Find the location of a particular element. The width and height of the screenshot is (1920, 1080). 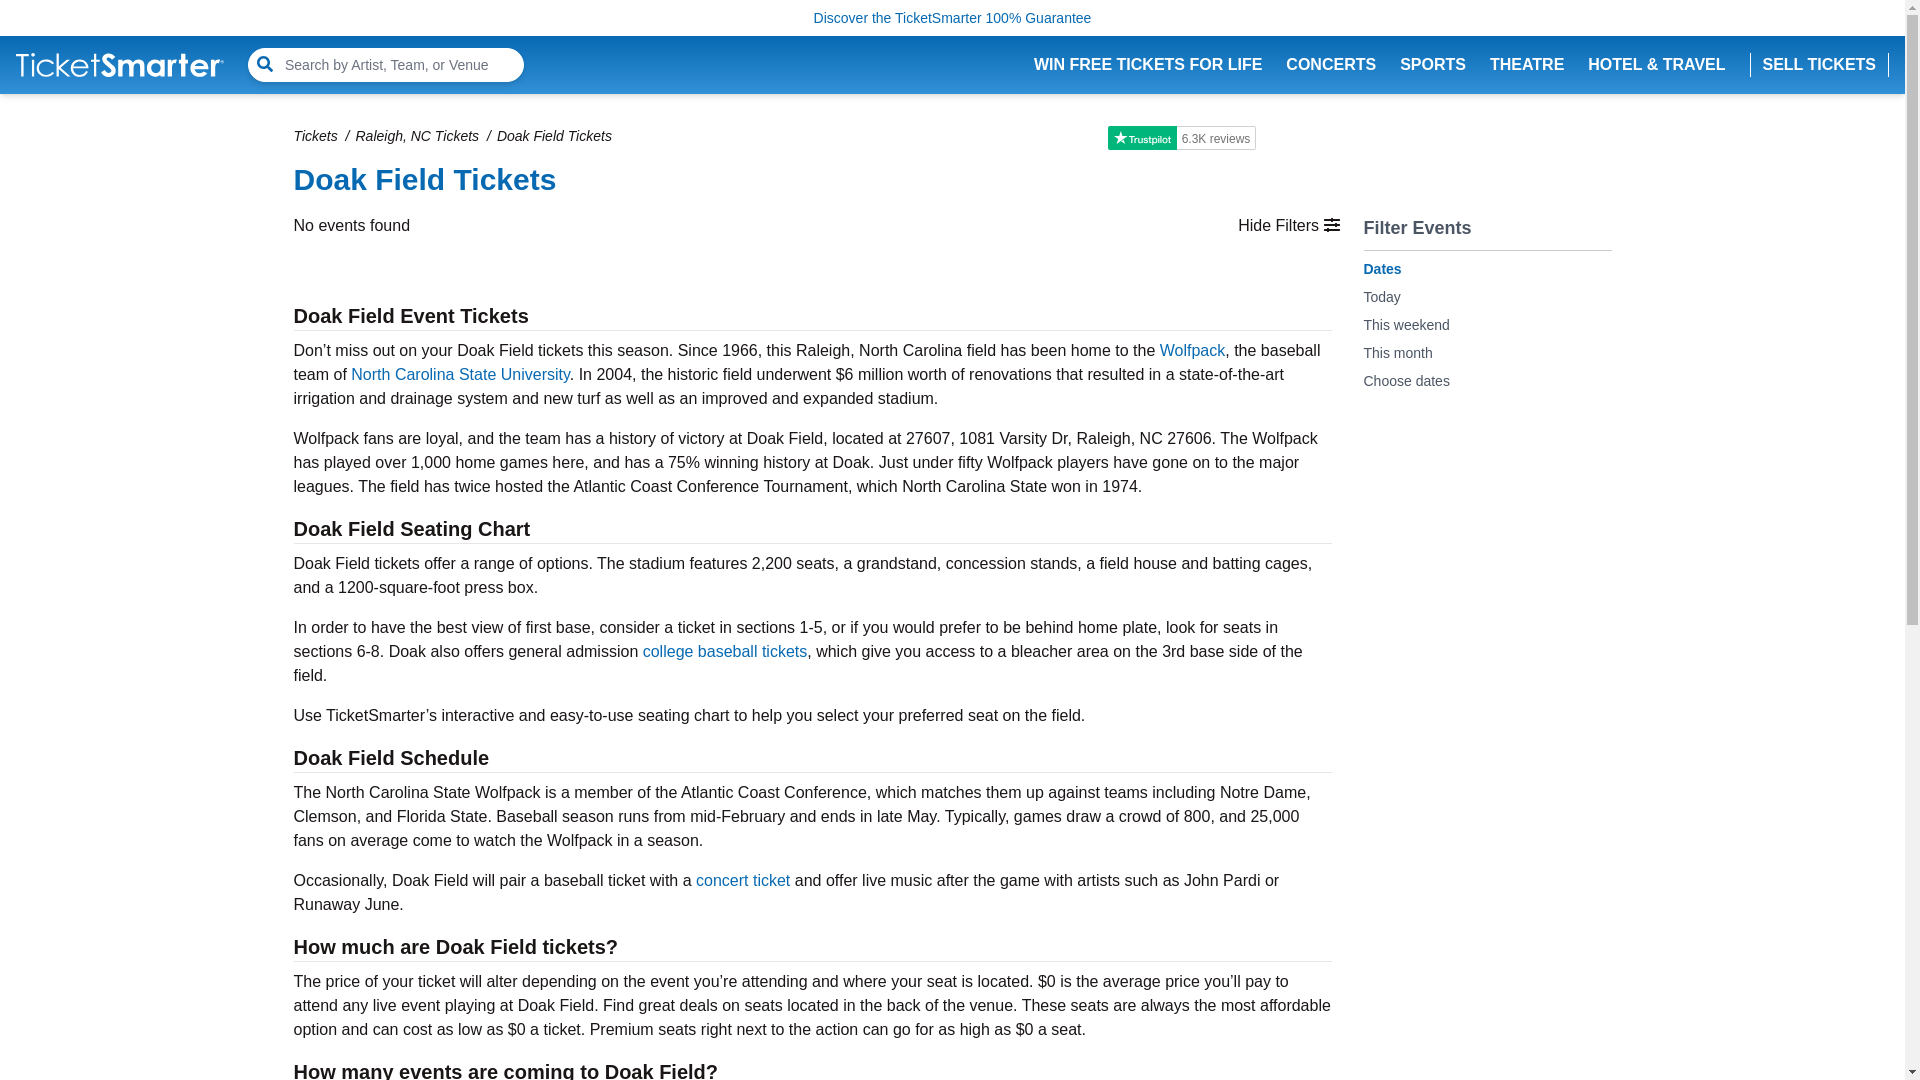

WIN FREE TICKETS FOR LIFE is located at coordinates (1148, 64).